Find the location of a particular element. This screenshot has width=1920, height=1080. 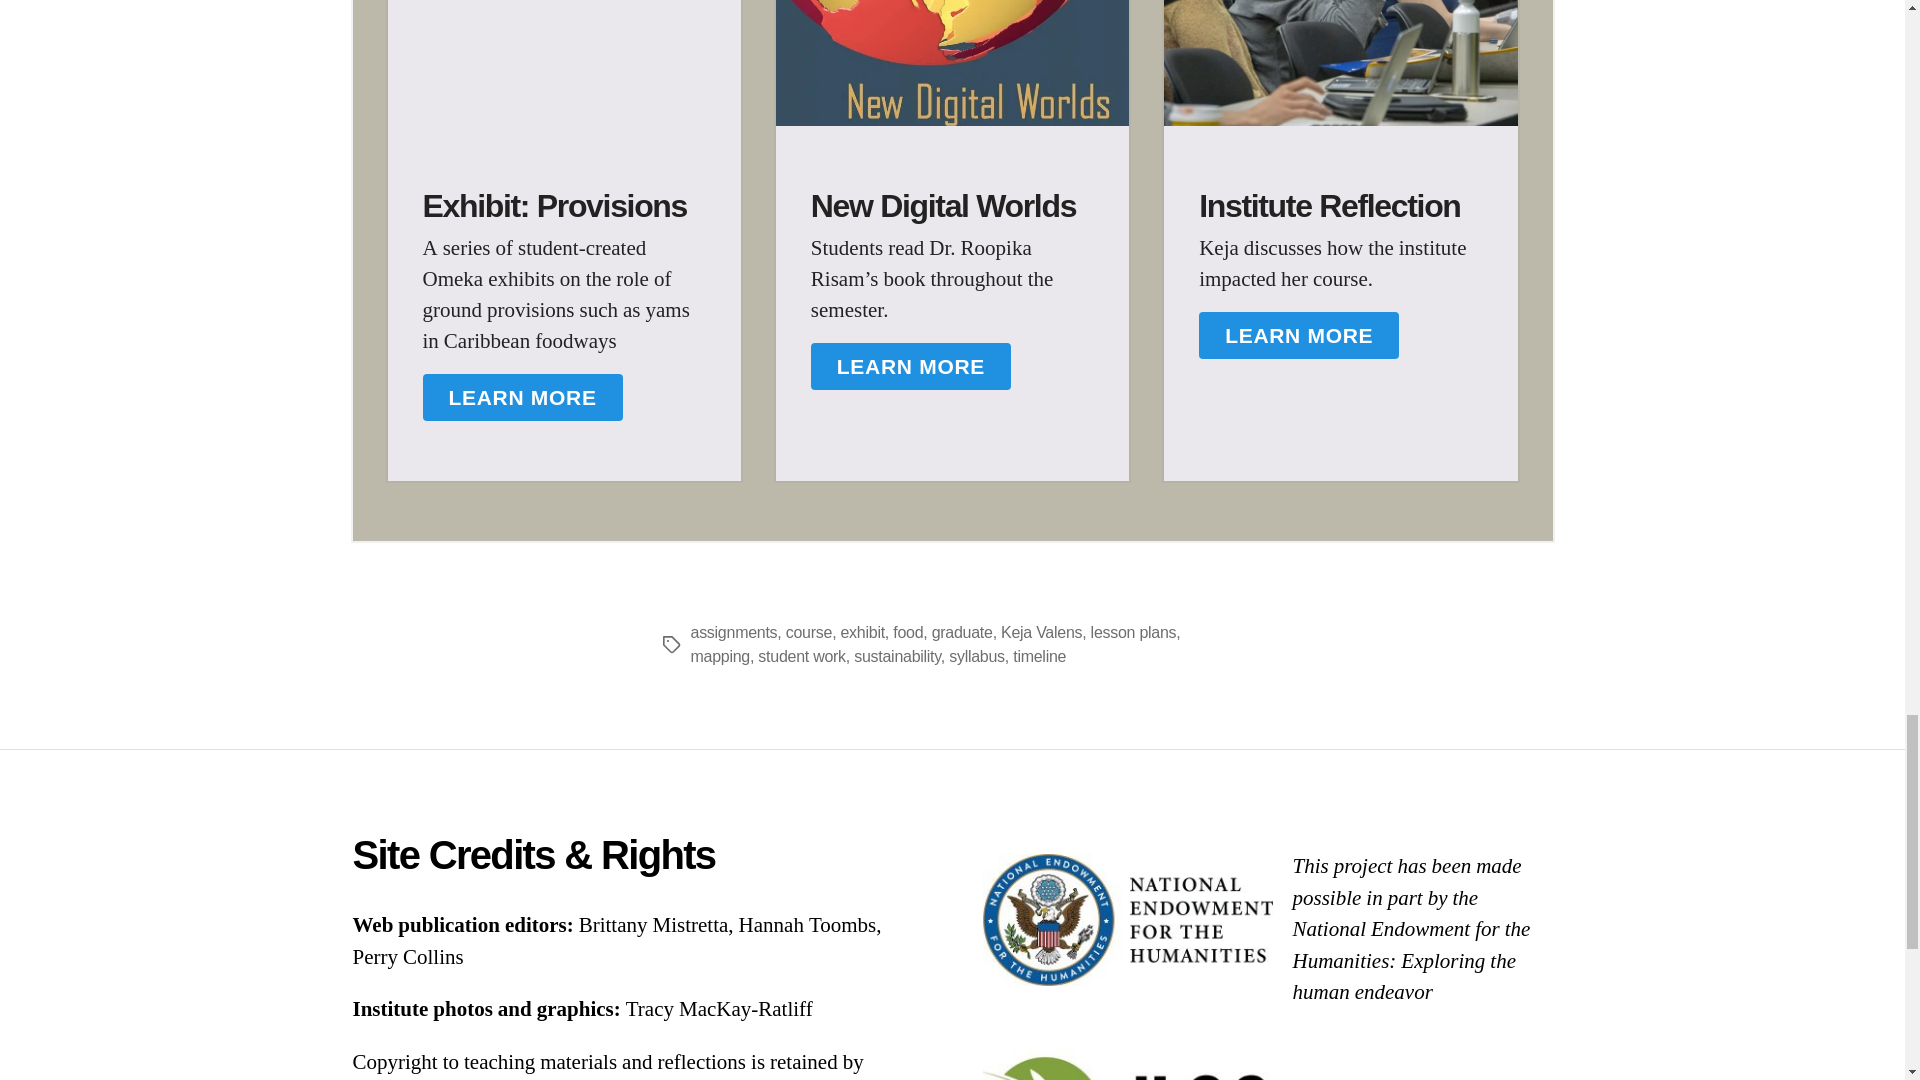

LEARN MORE is located at coordinates (910, 366).